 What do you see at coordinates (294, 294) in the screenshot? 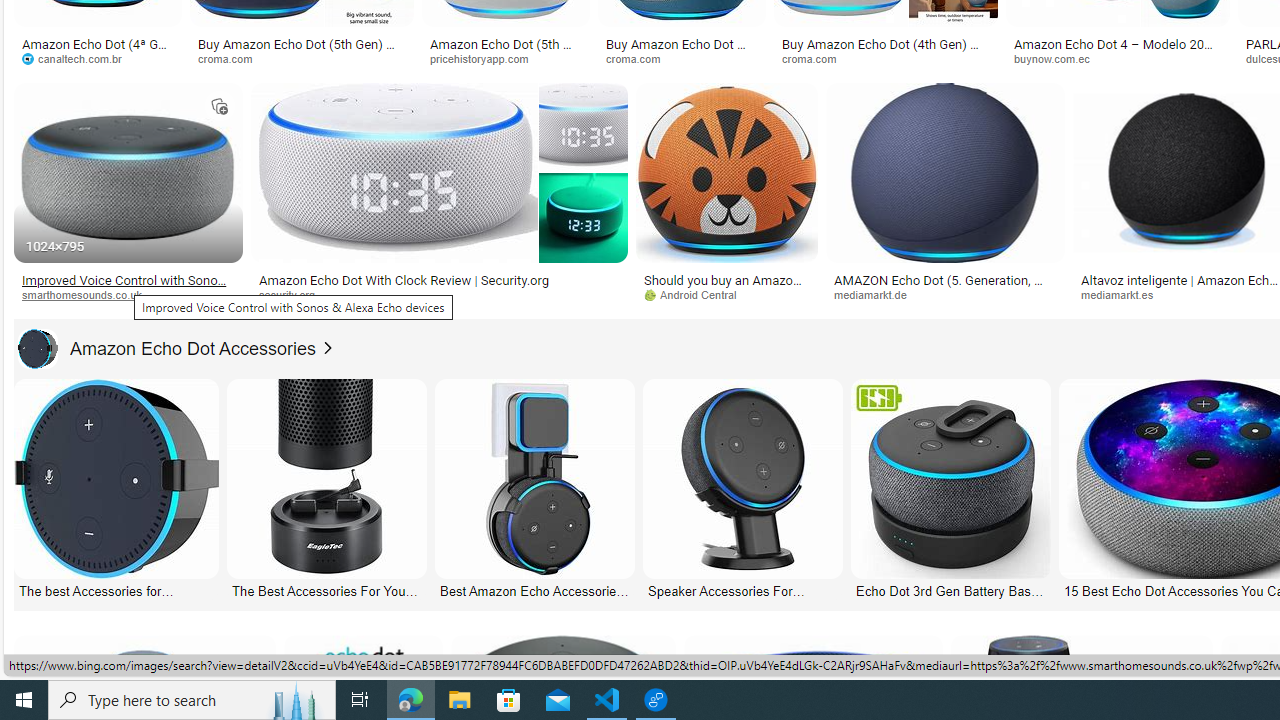
I see `security.org` at bounding box center [294, 294].